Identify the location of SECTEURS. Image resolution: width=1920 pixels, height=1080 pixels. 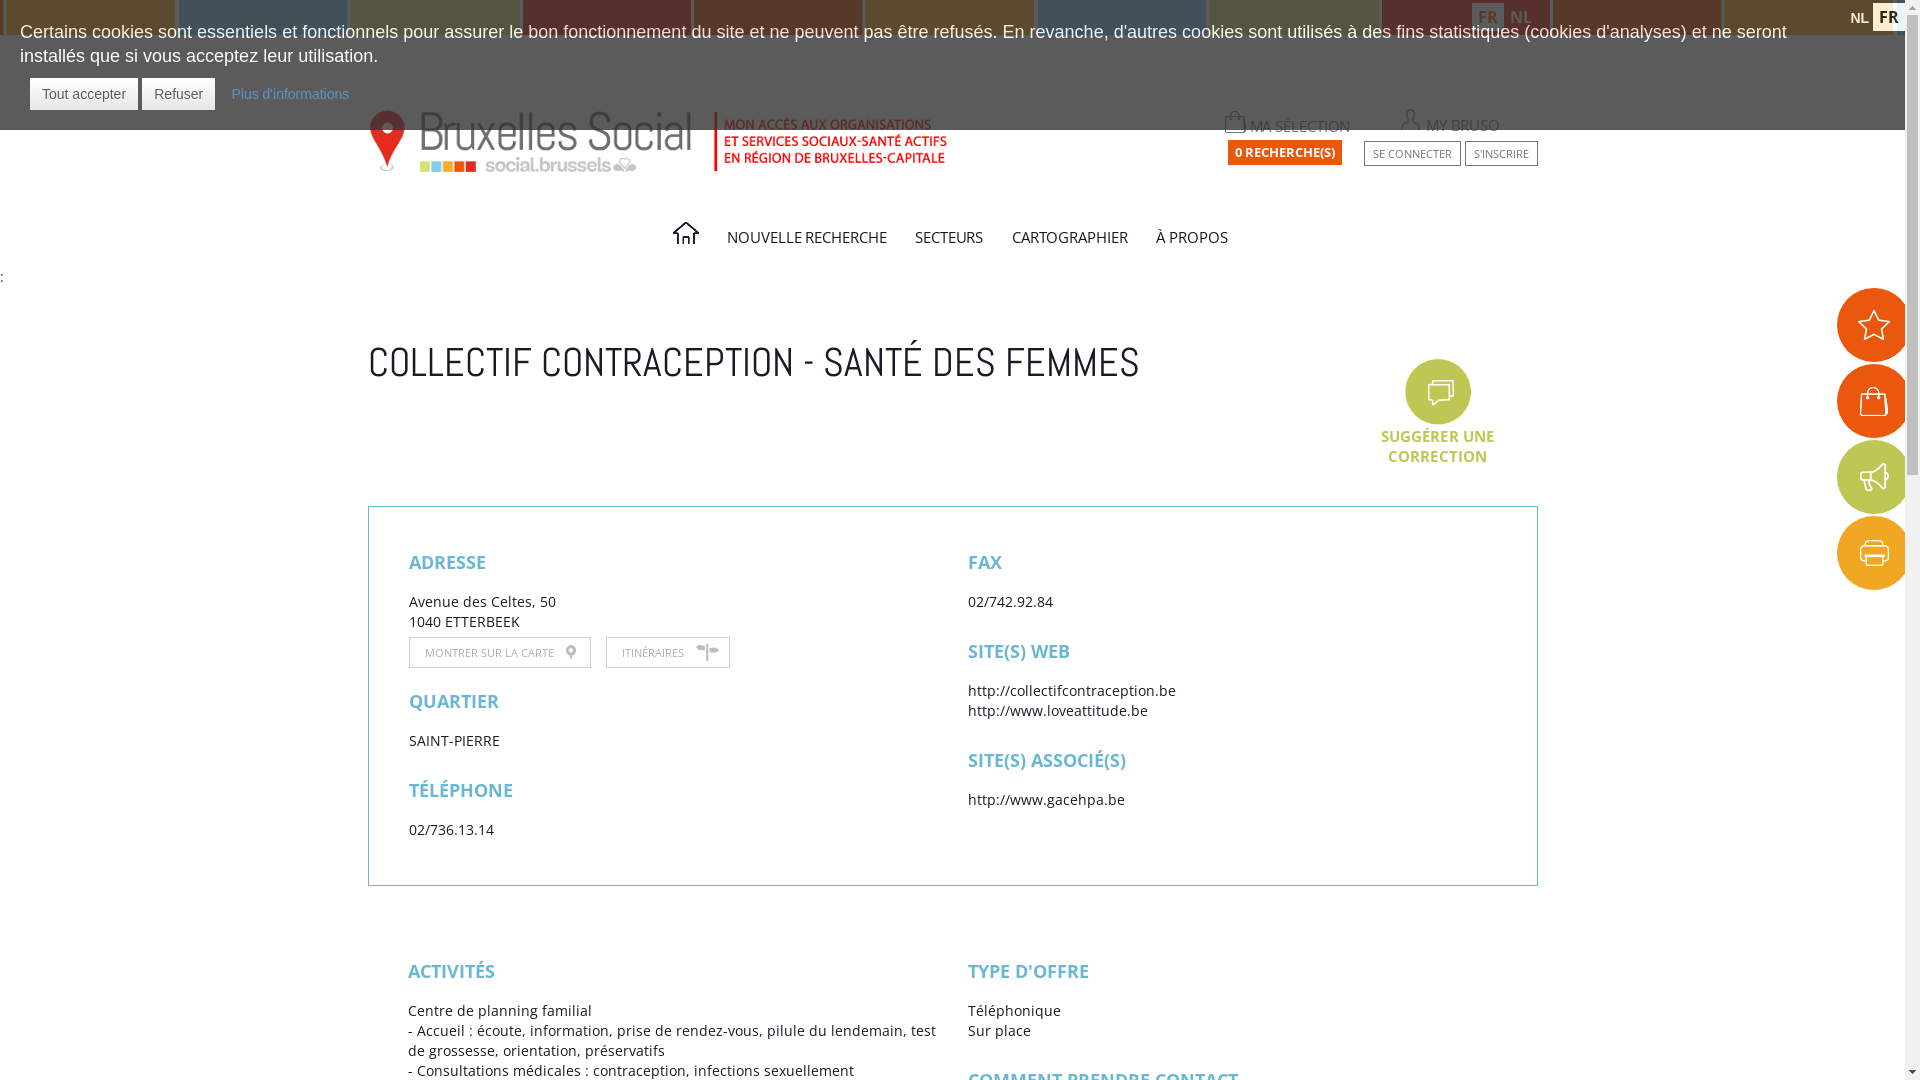
(952, 243).